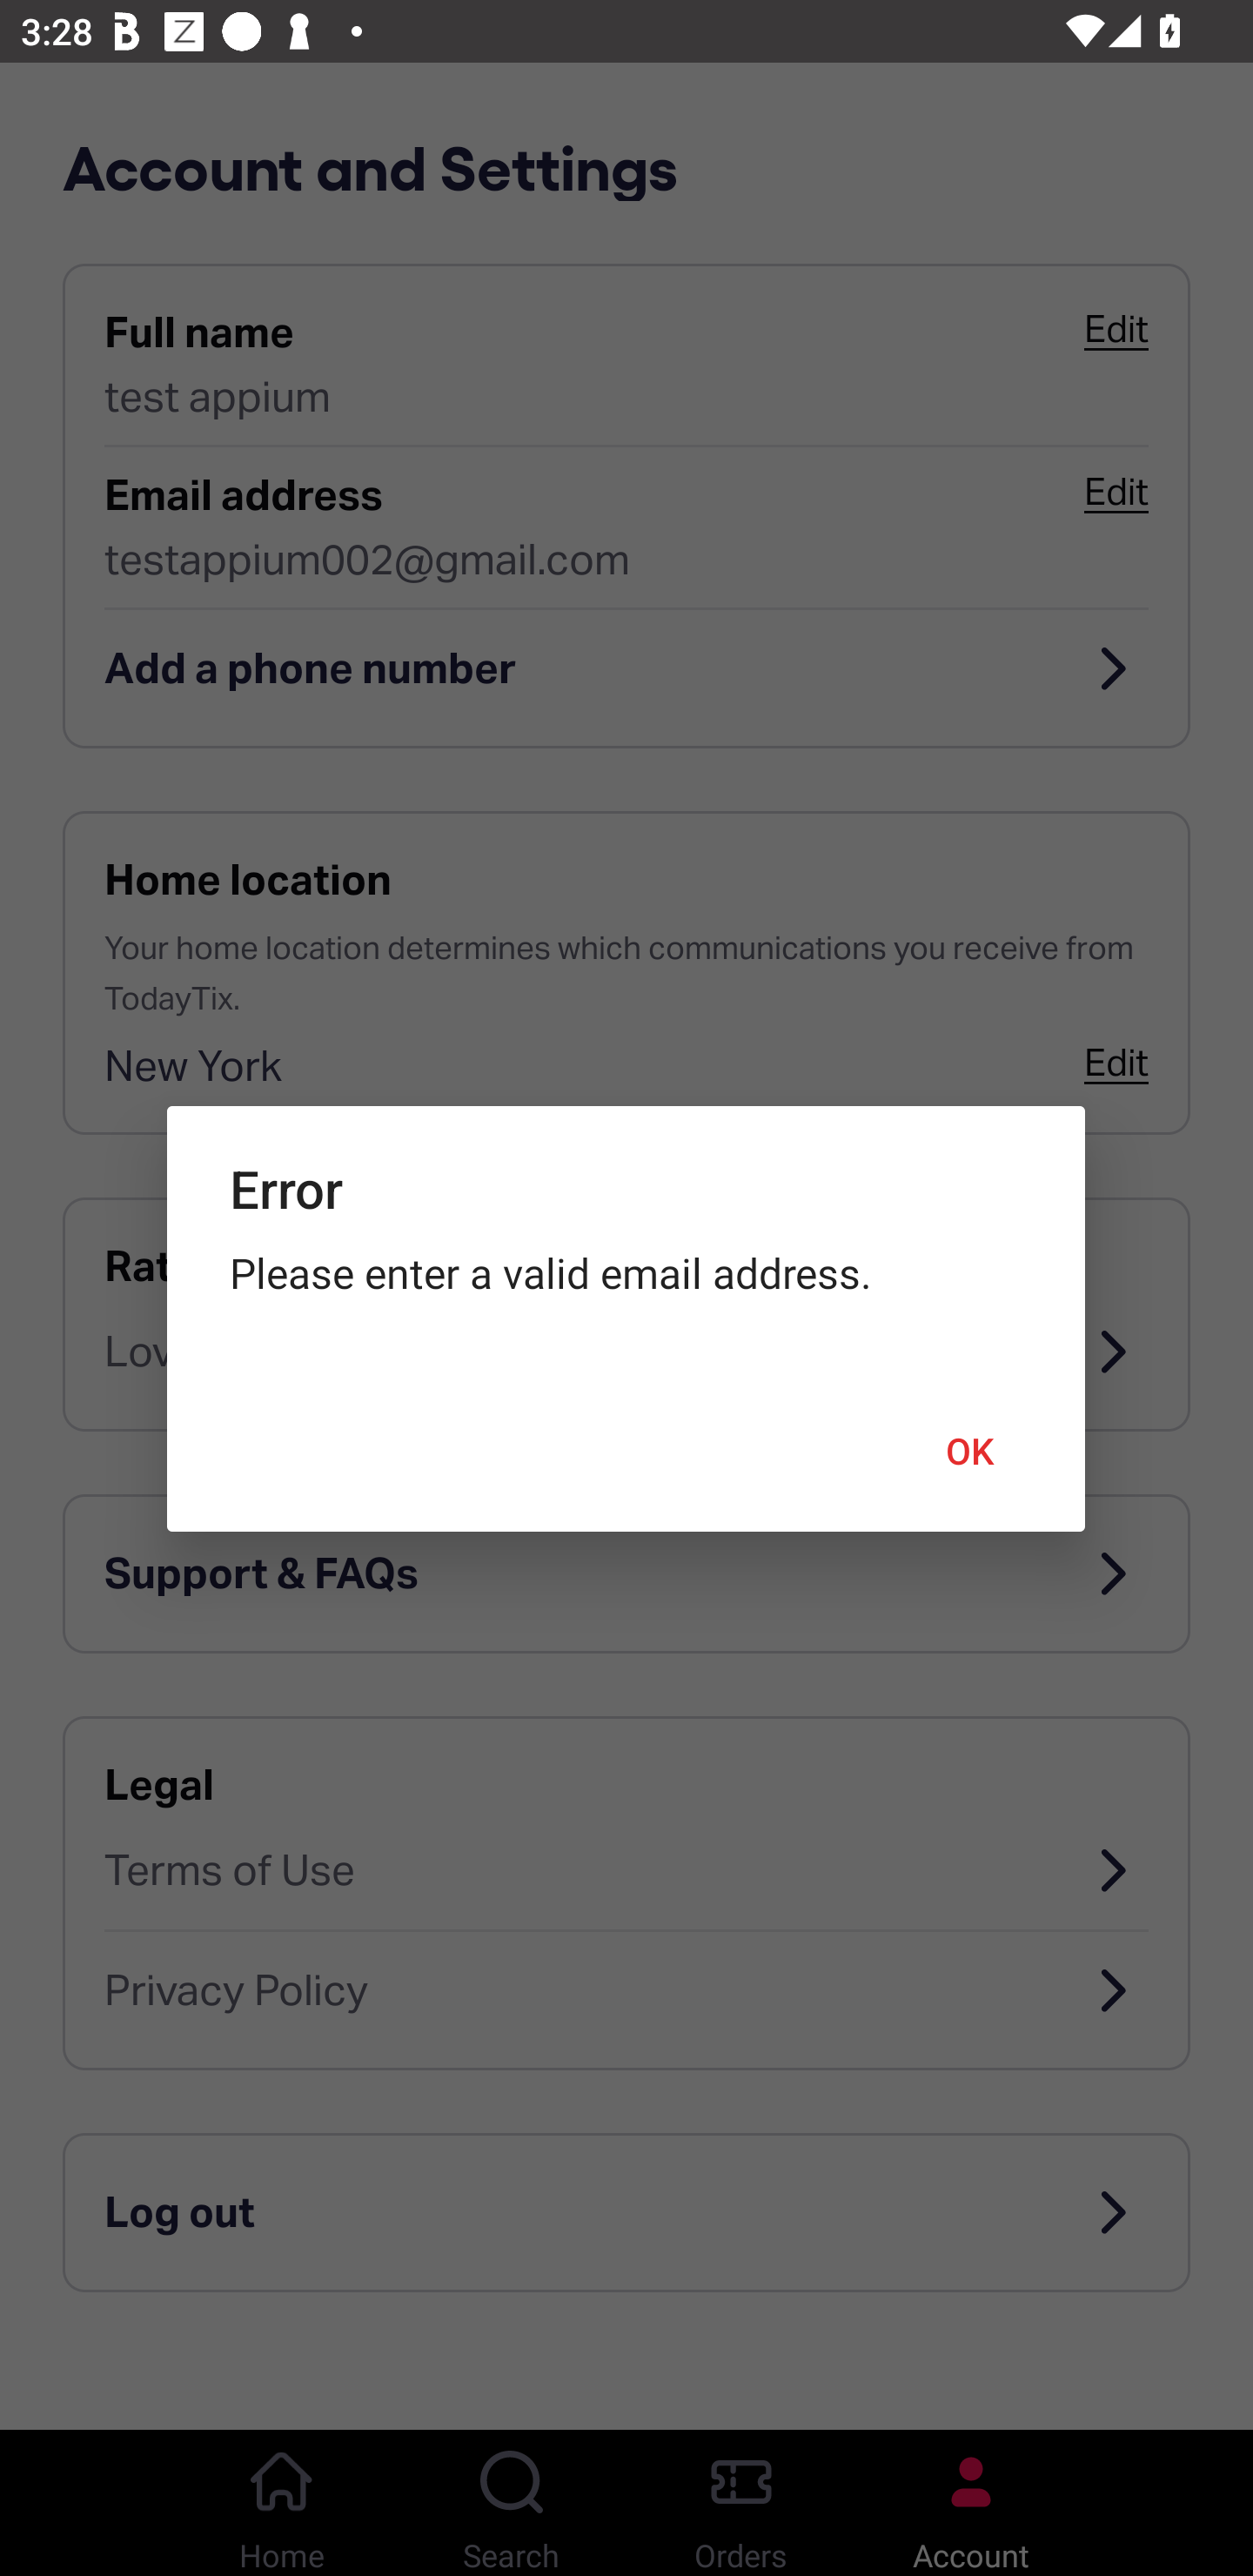 The height and width of the screenshot is (2576, 1253). Describe the element at coordinates (970, 1452) in the screenshot. I see `OK` at that location.